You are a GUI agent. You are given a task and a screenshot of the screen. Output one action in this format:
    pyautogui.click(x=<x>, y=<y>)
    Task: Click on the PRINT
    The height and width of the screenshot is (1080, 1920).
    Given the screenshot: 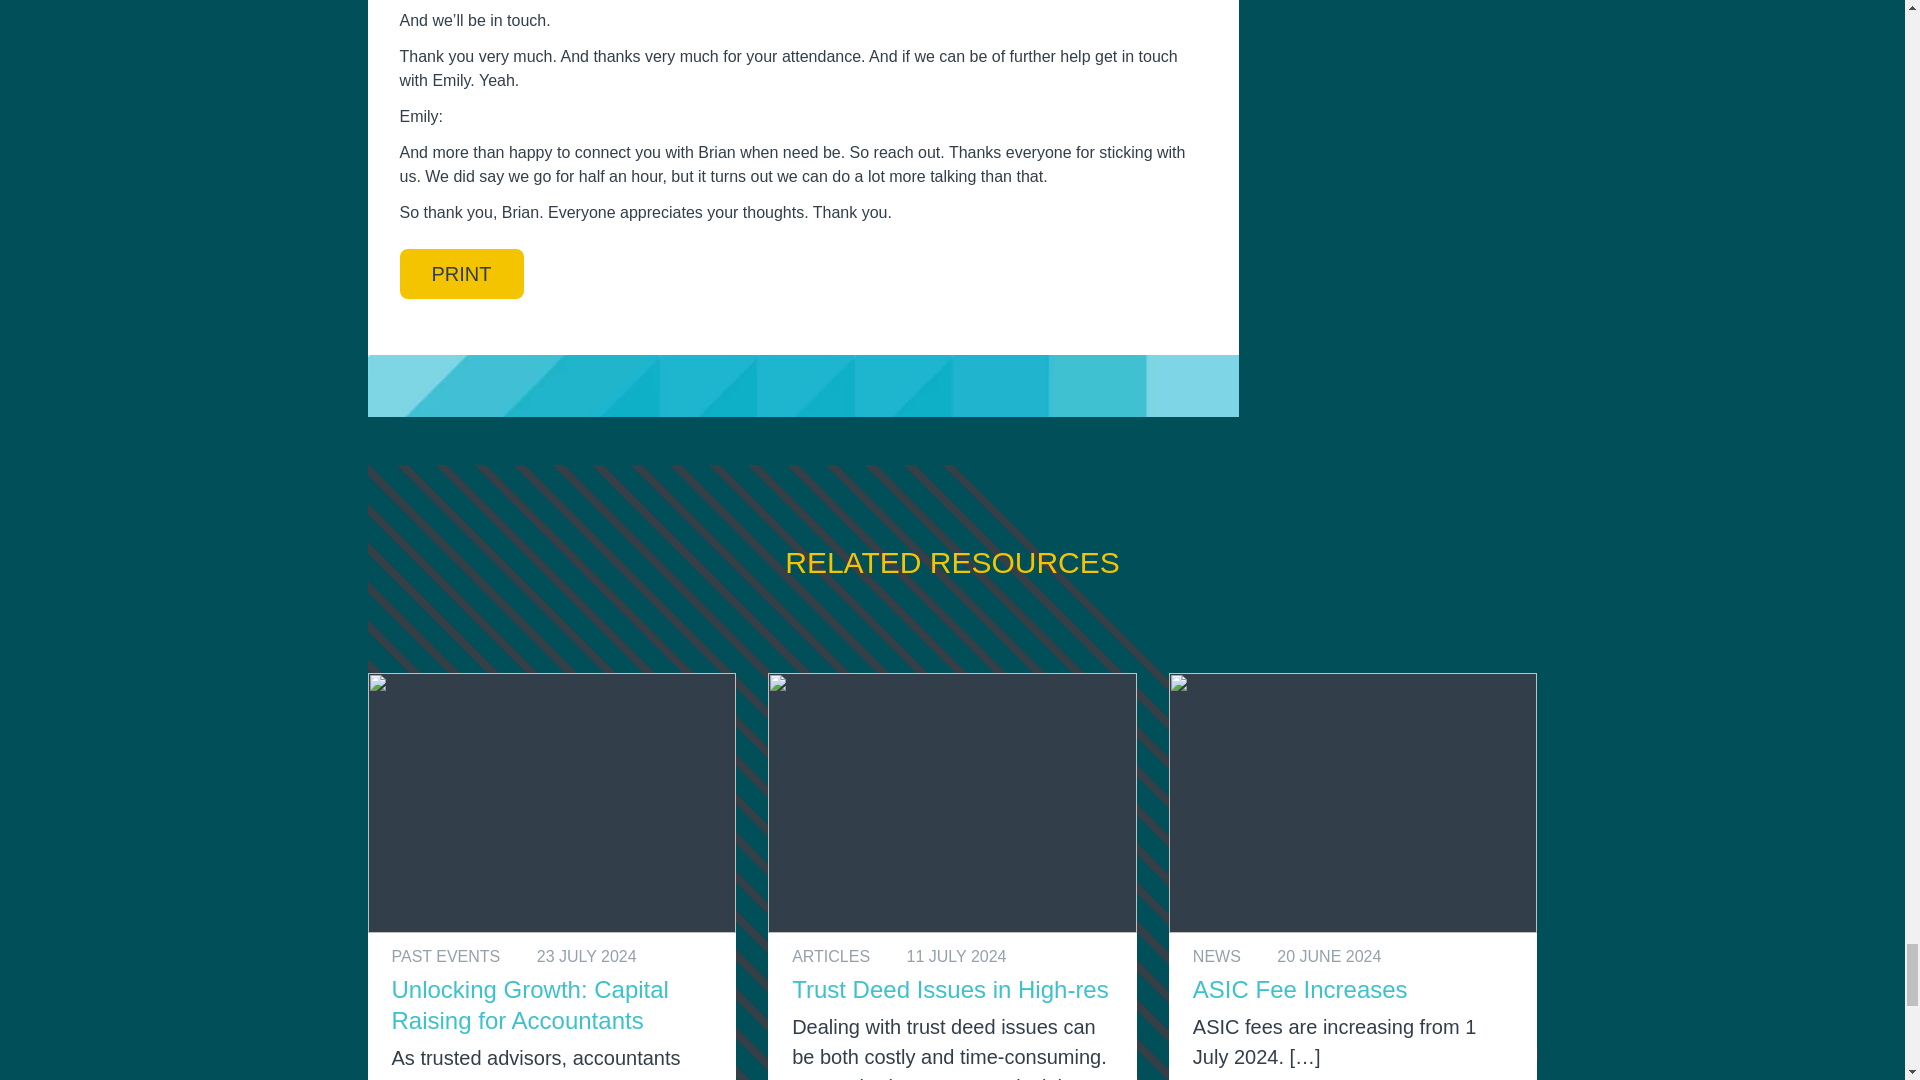 What is the action you would take?
    pyautogui.click(x=462, y=274)
    